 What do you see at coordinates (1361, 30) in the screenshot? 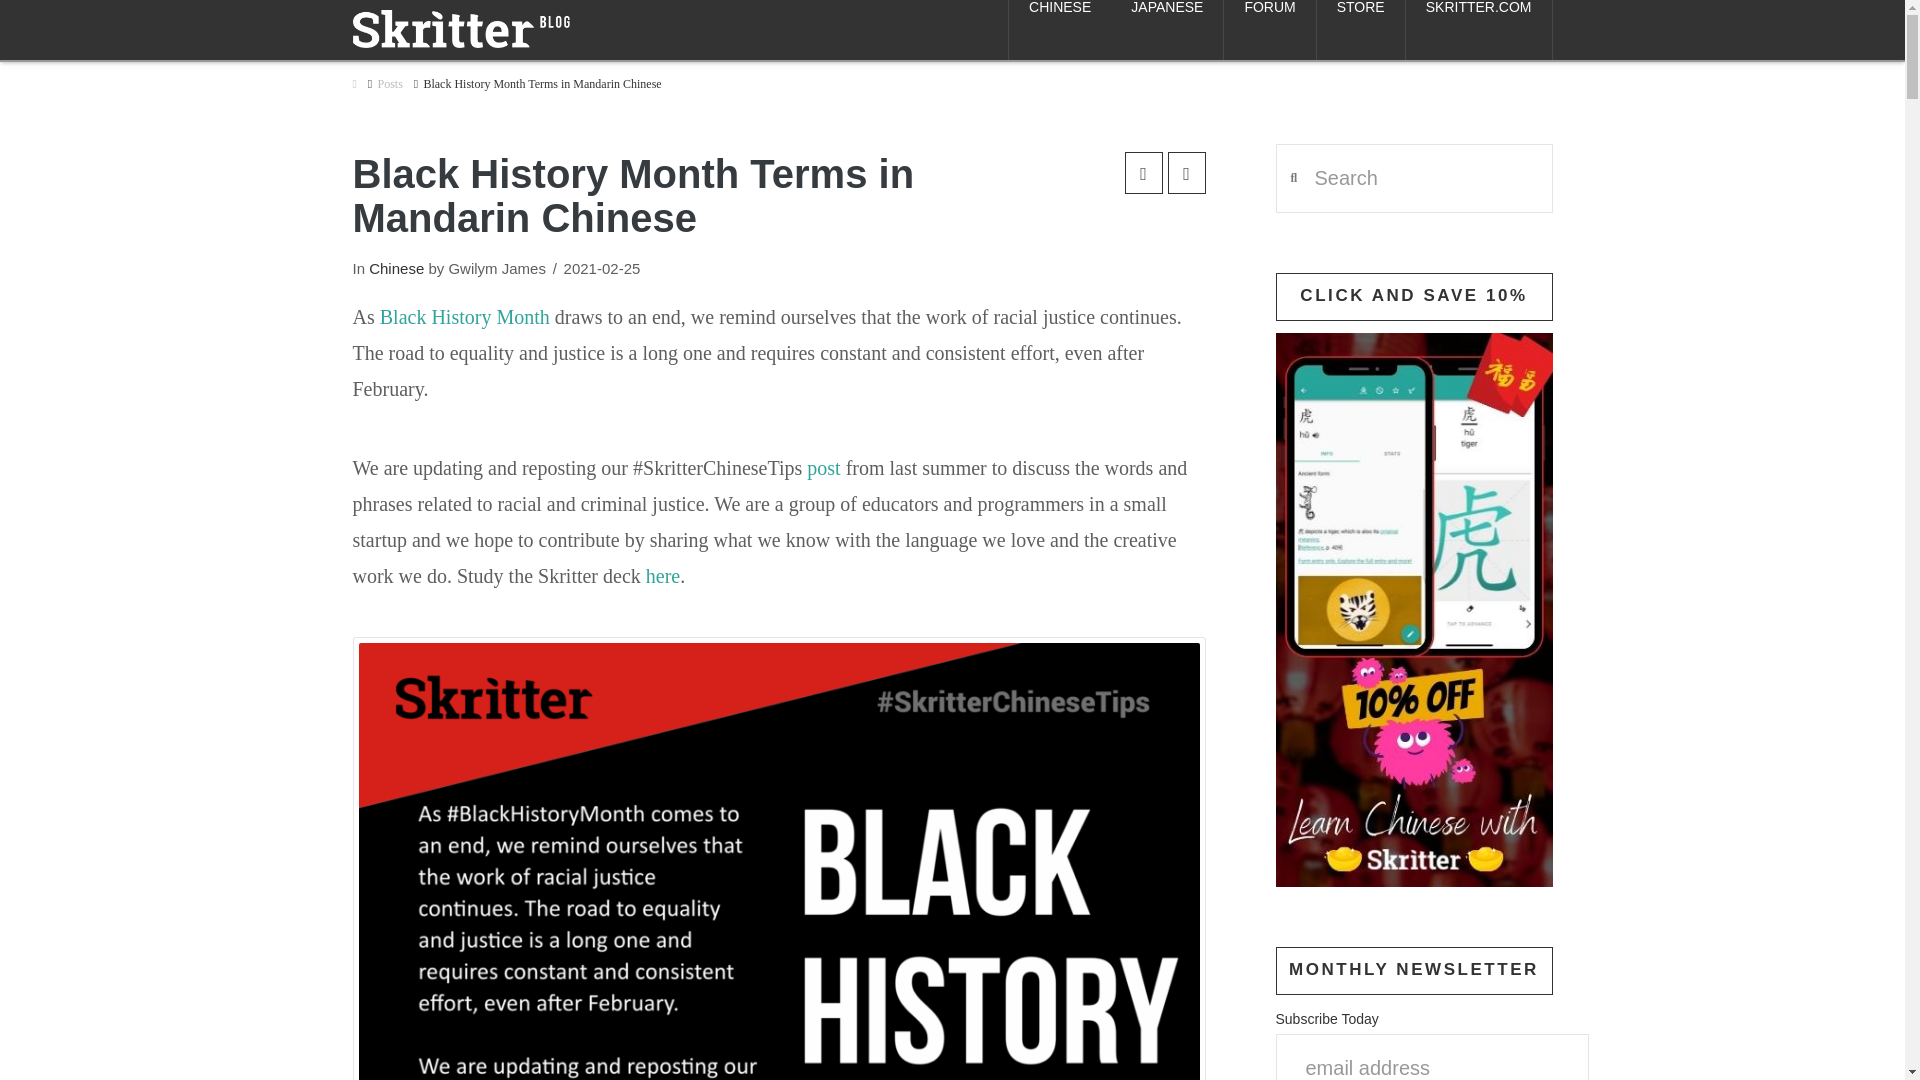
I see `STORE` at bounding box center [1361, 30].